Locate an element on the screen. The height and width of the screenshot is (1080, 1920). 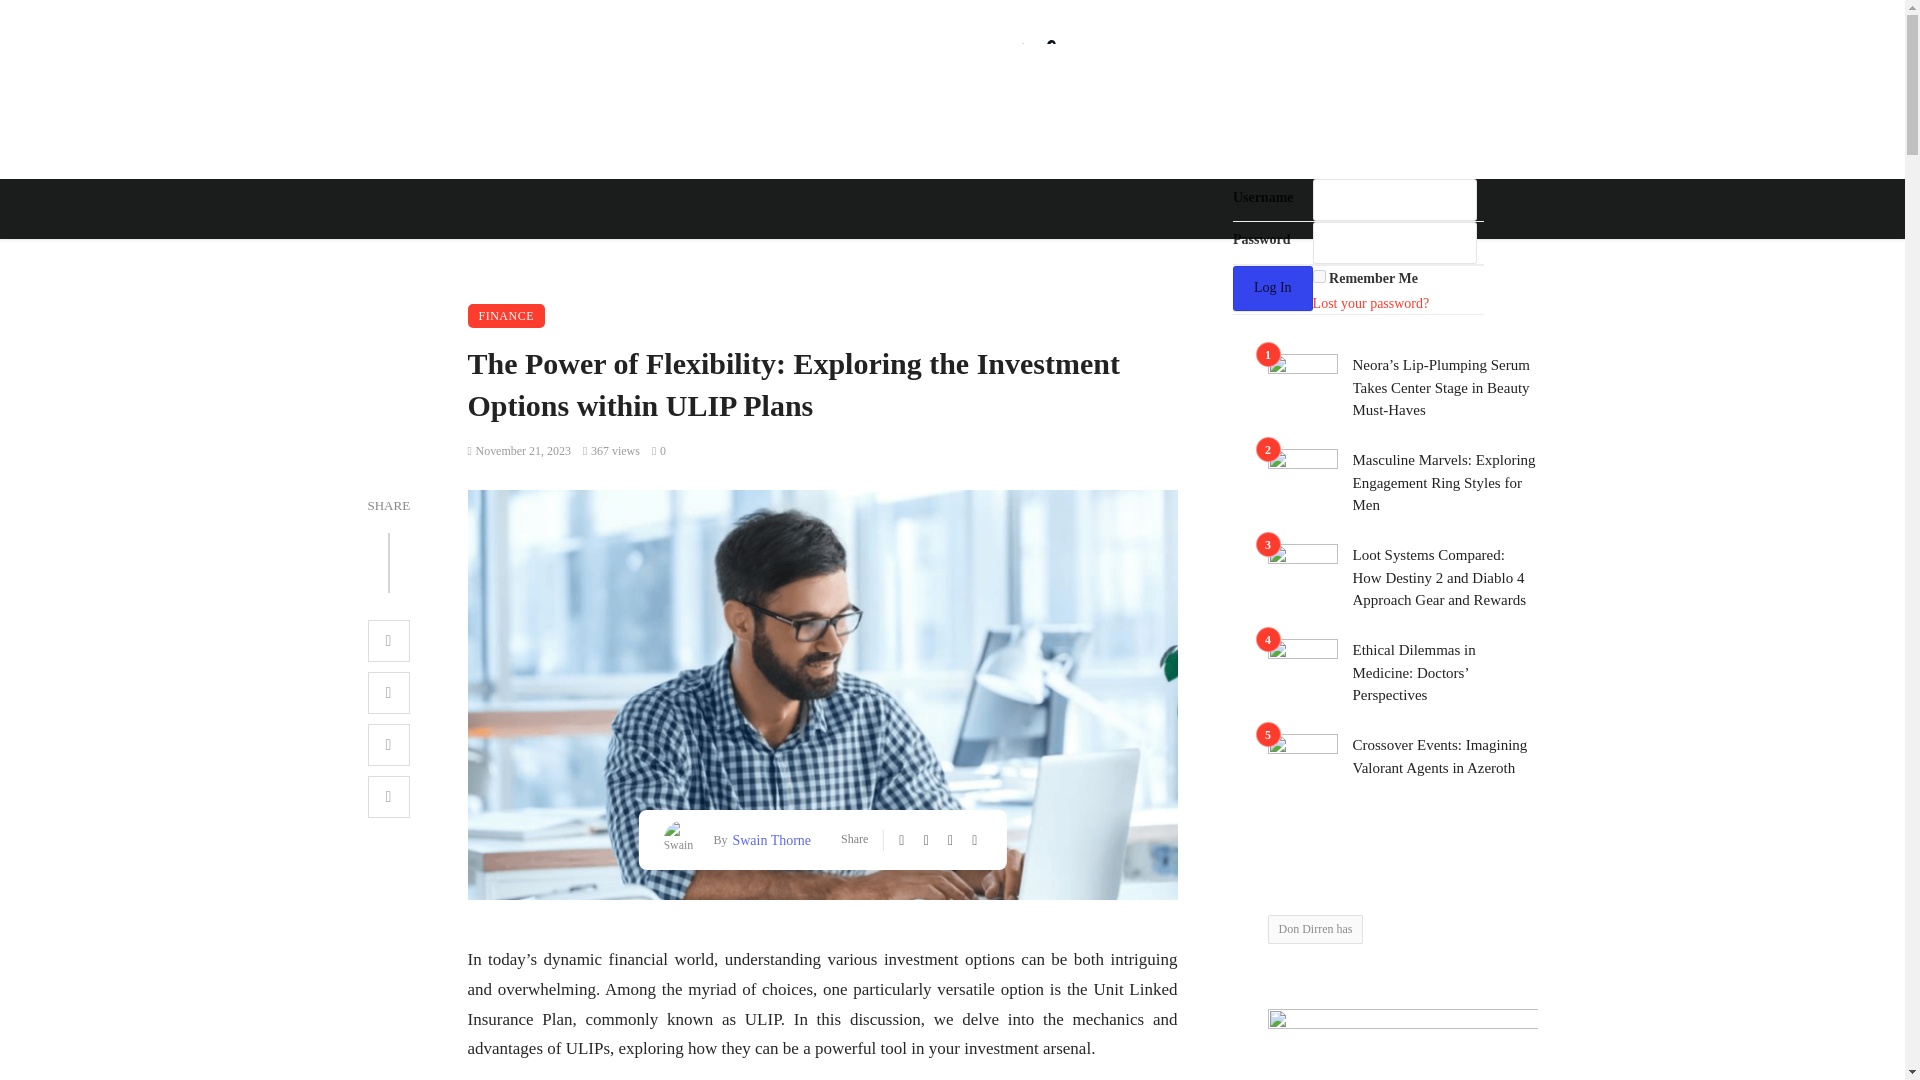
EDUCATION is located at coordinates (663, 256).